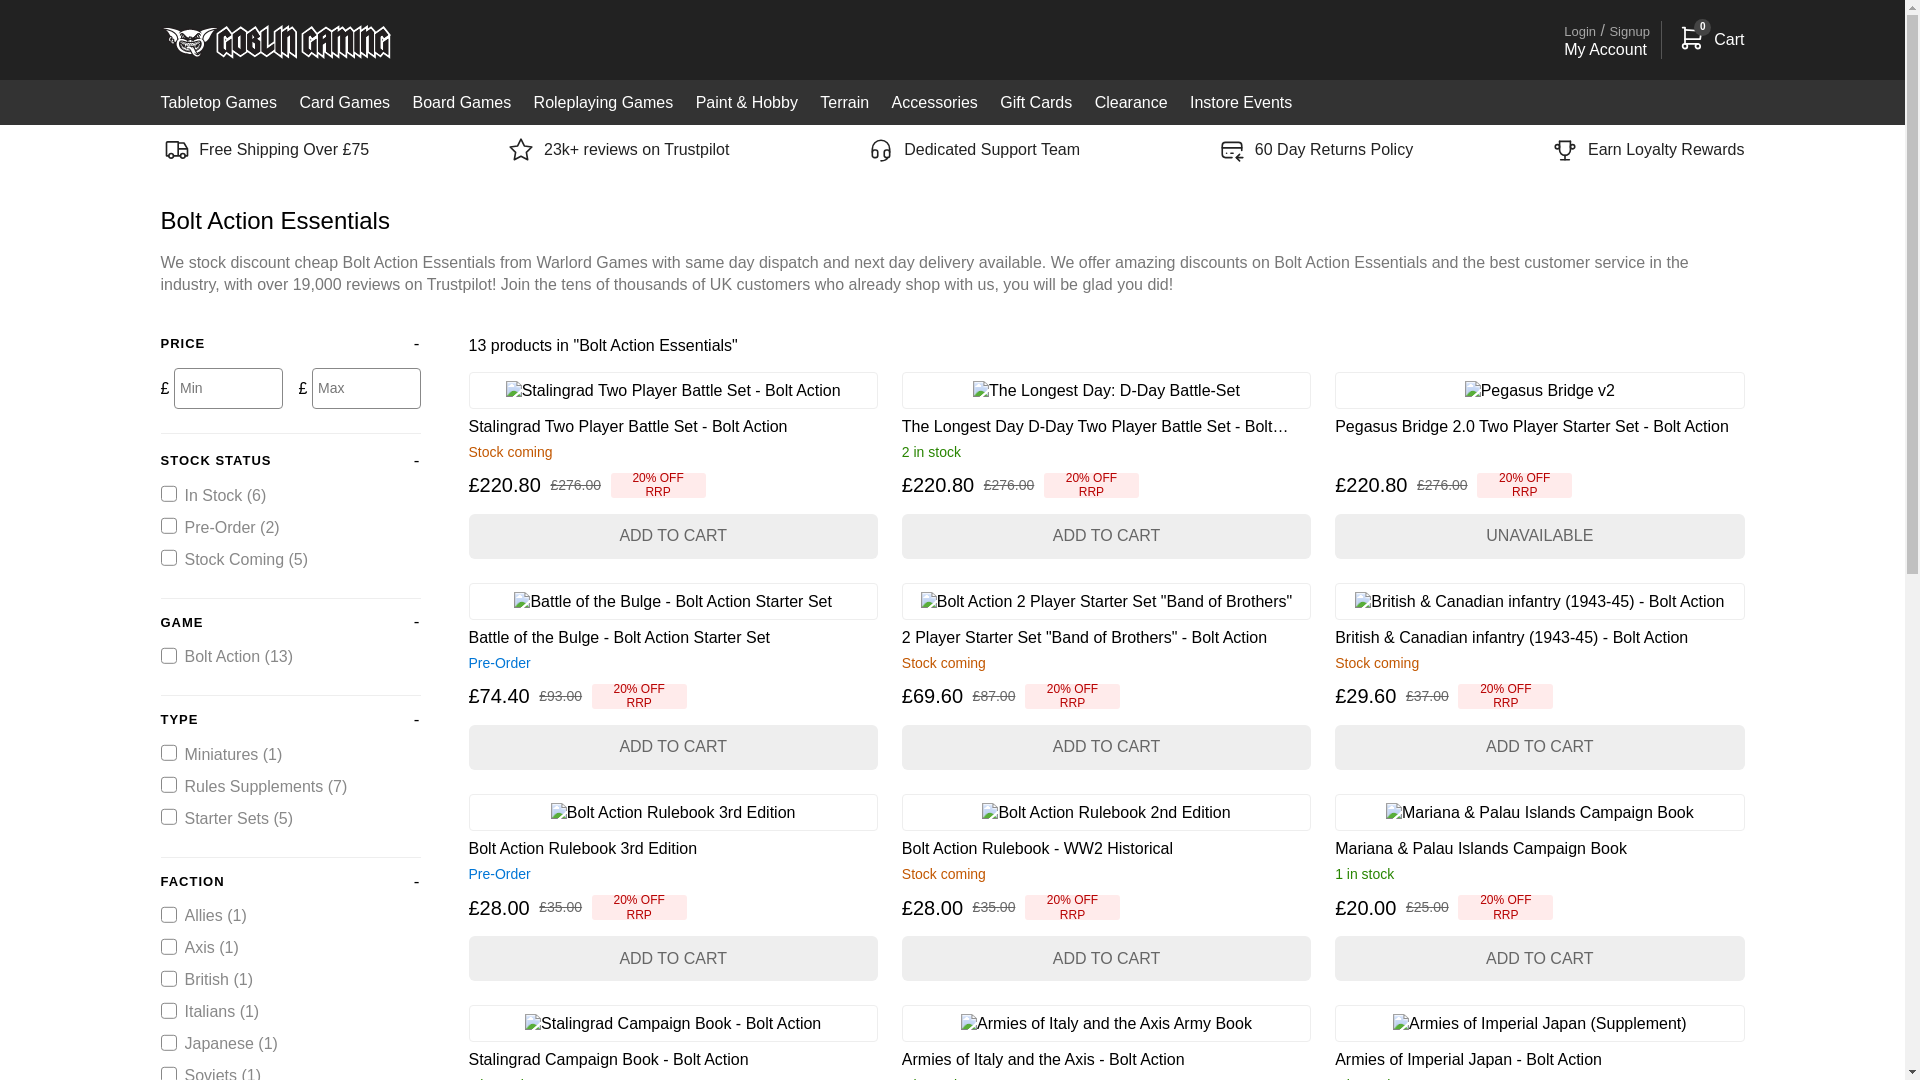 Image resolution: width=1920 pixels, height=1080 pixels. I want to click on Bolt Action, so click(168, 656).